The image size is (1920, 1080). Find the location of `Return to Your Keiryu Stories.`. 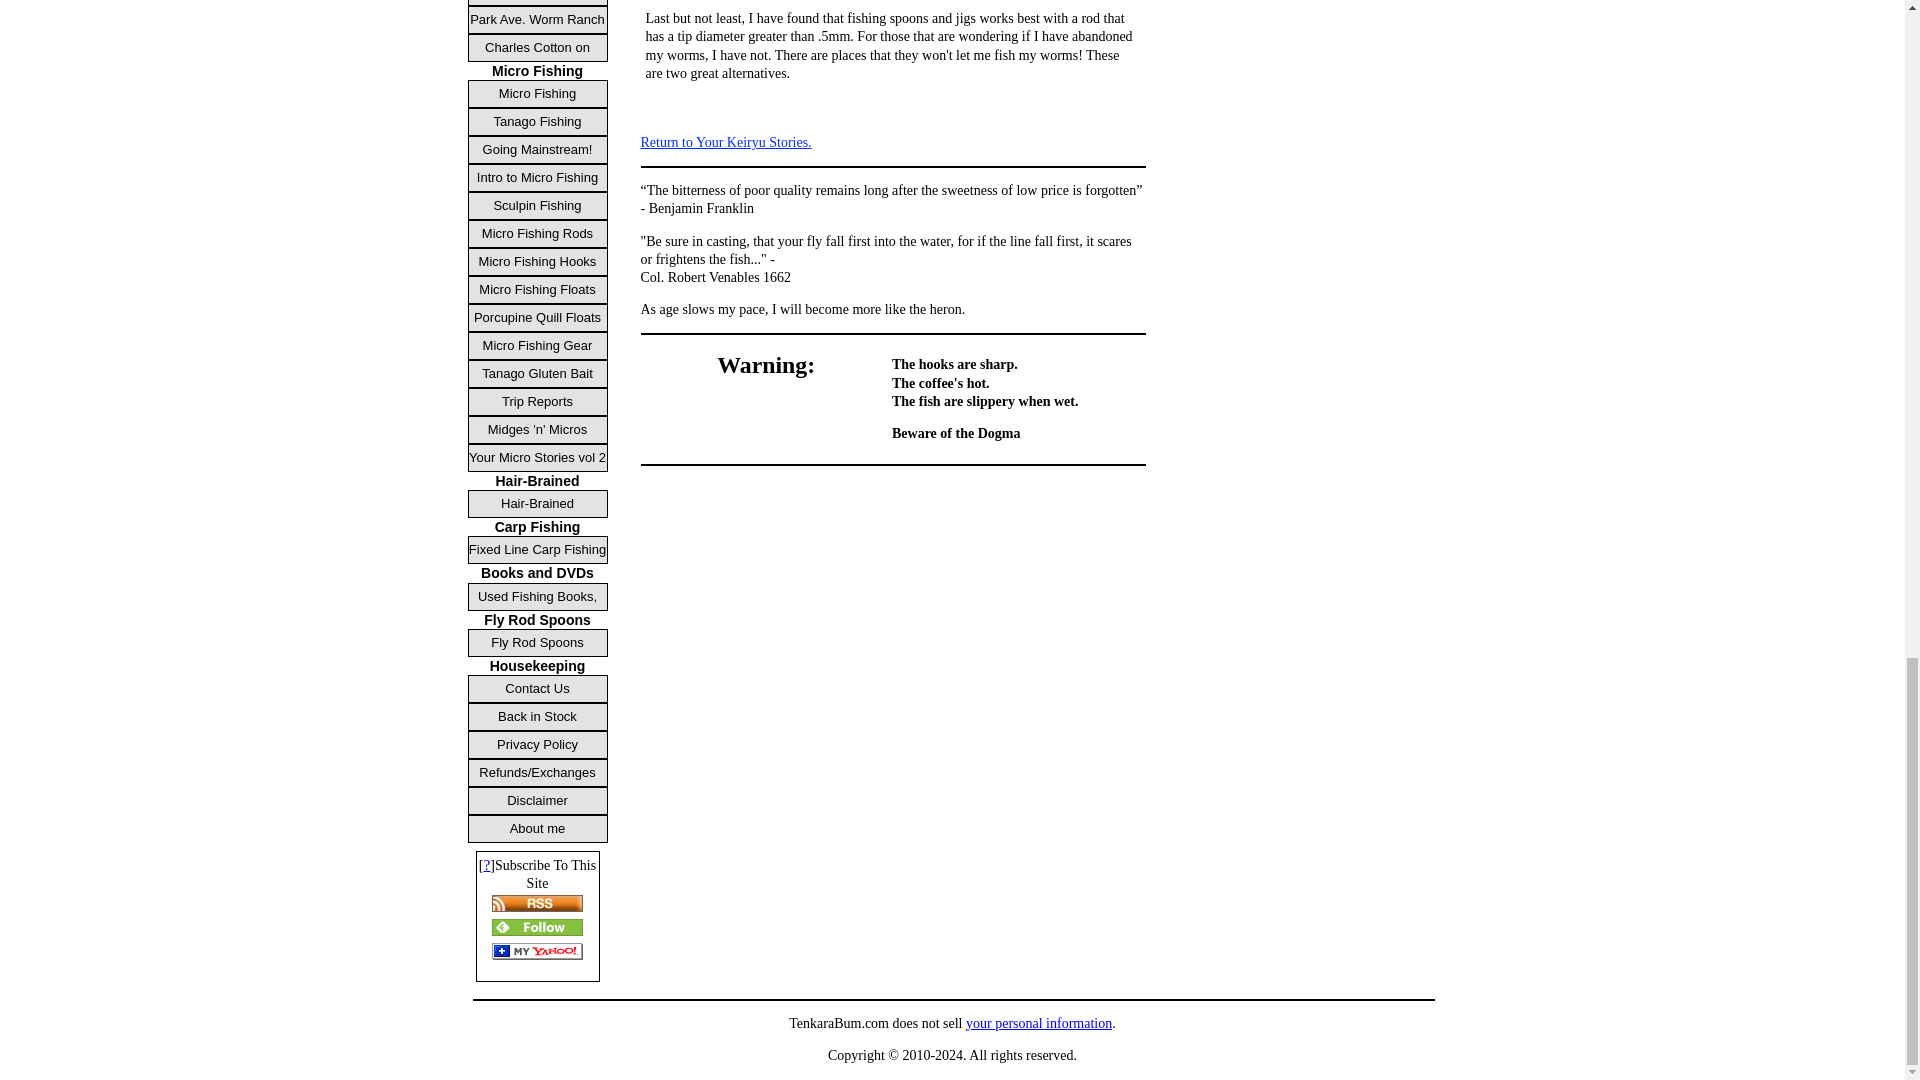

Return to Your Keiryu Stories. is located at coordinates (724, 142).